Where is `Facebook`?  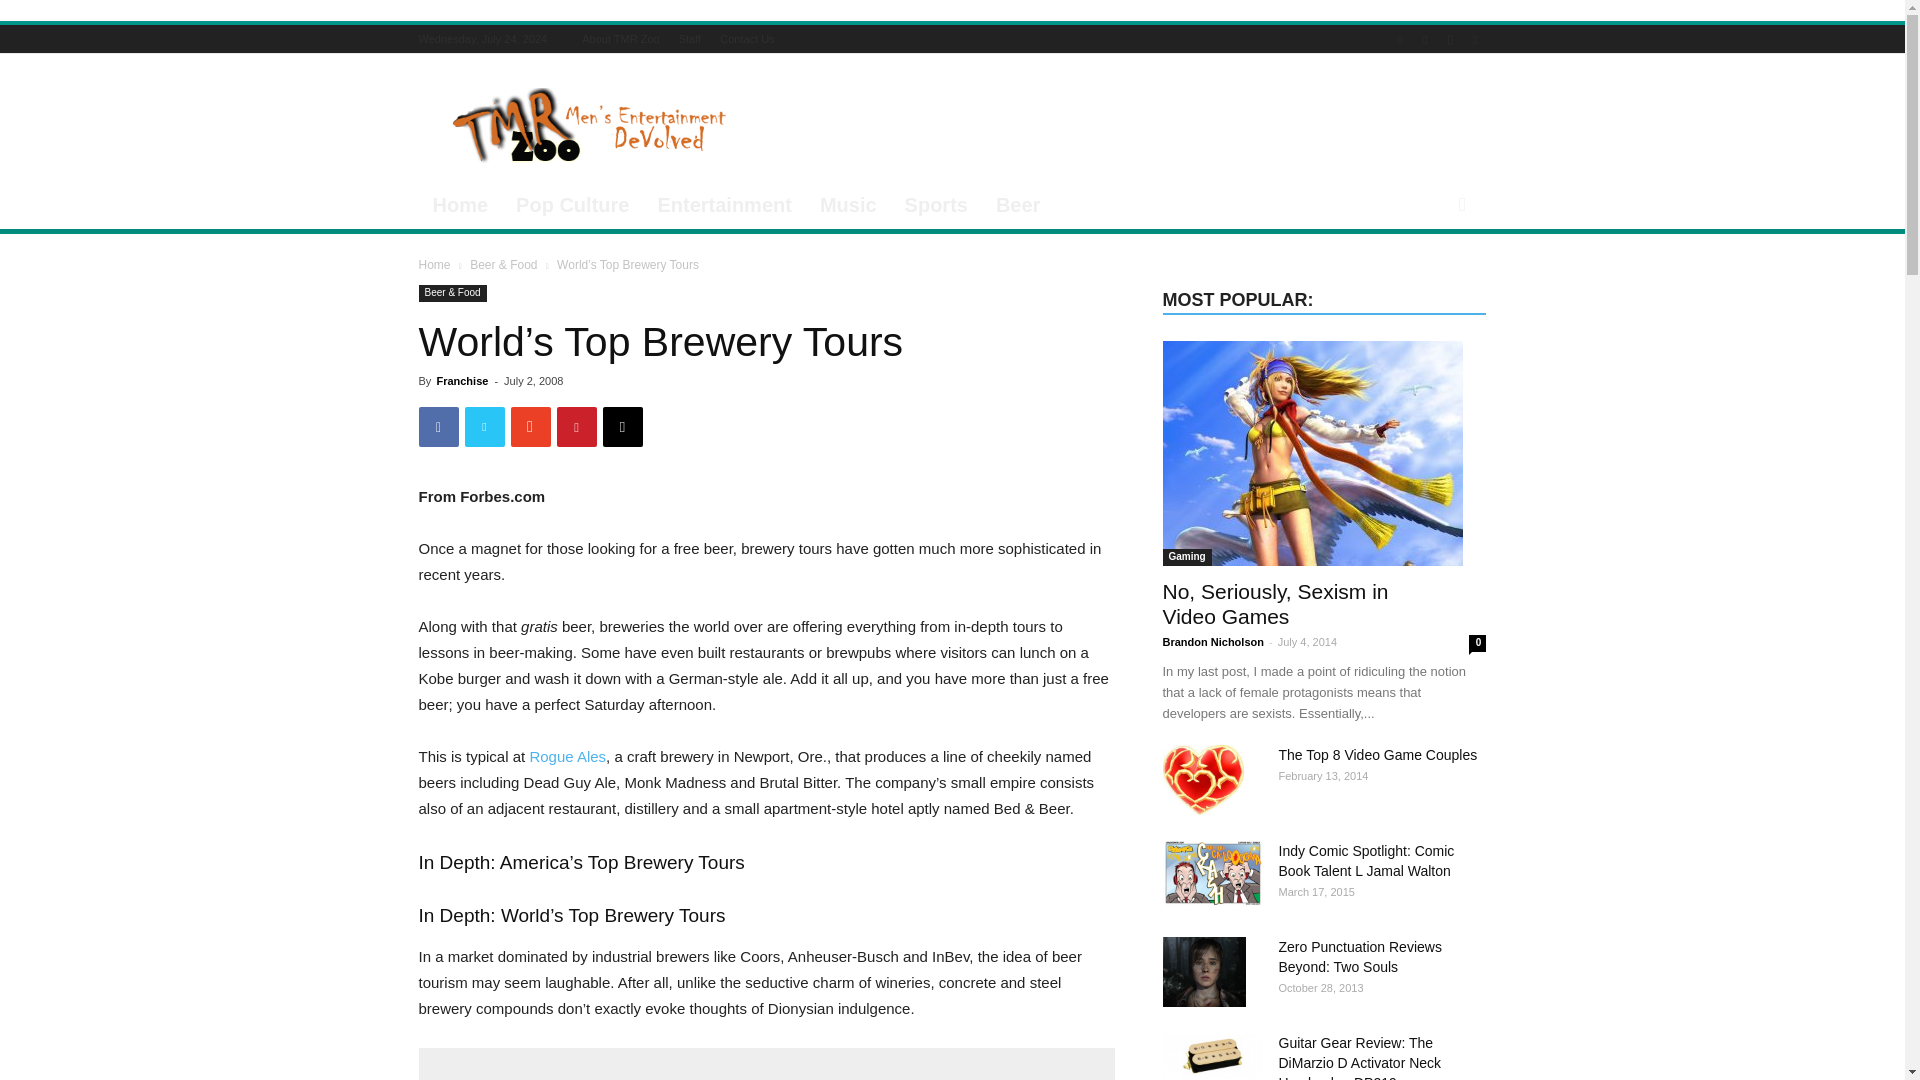 Facebook is located at coordinates (1400, 38).